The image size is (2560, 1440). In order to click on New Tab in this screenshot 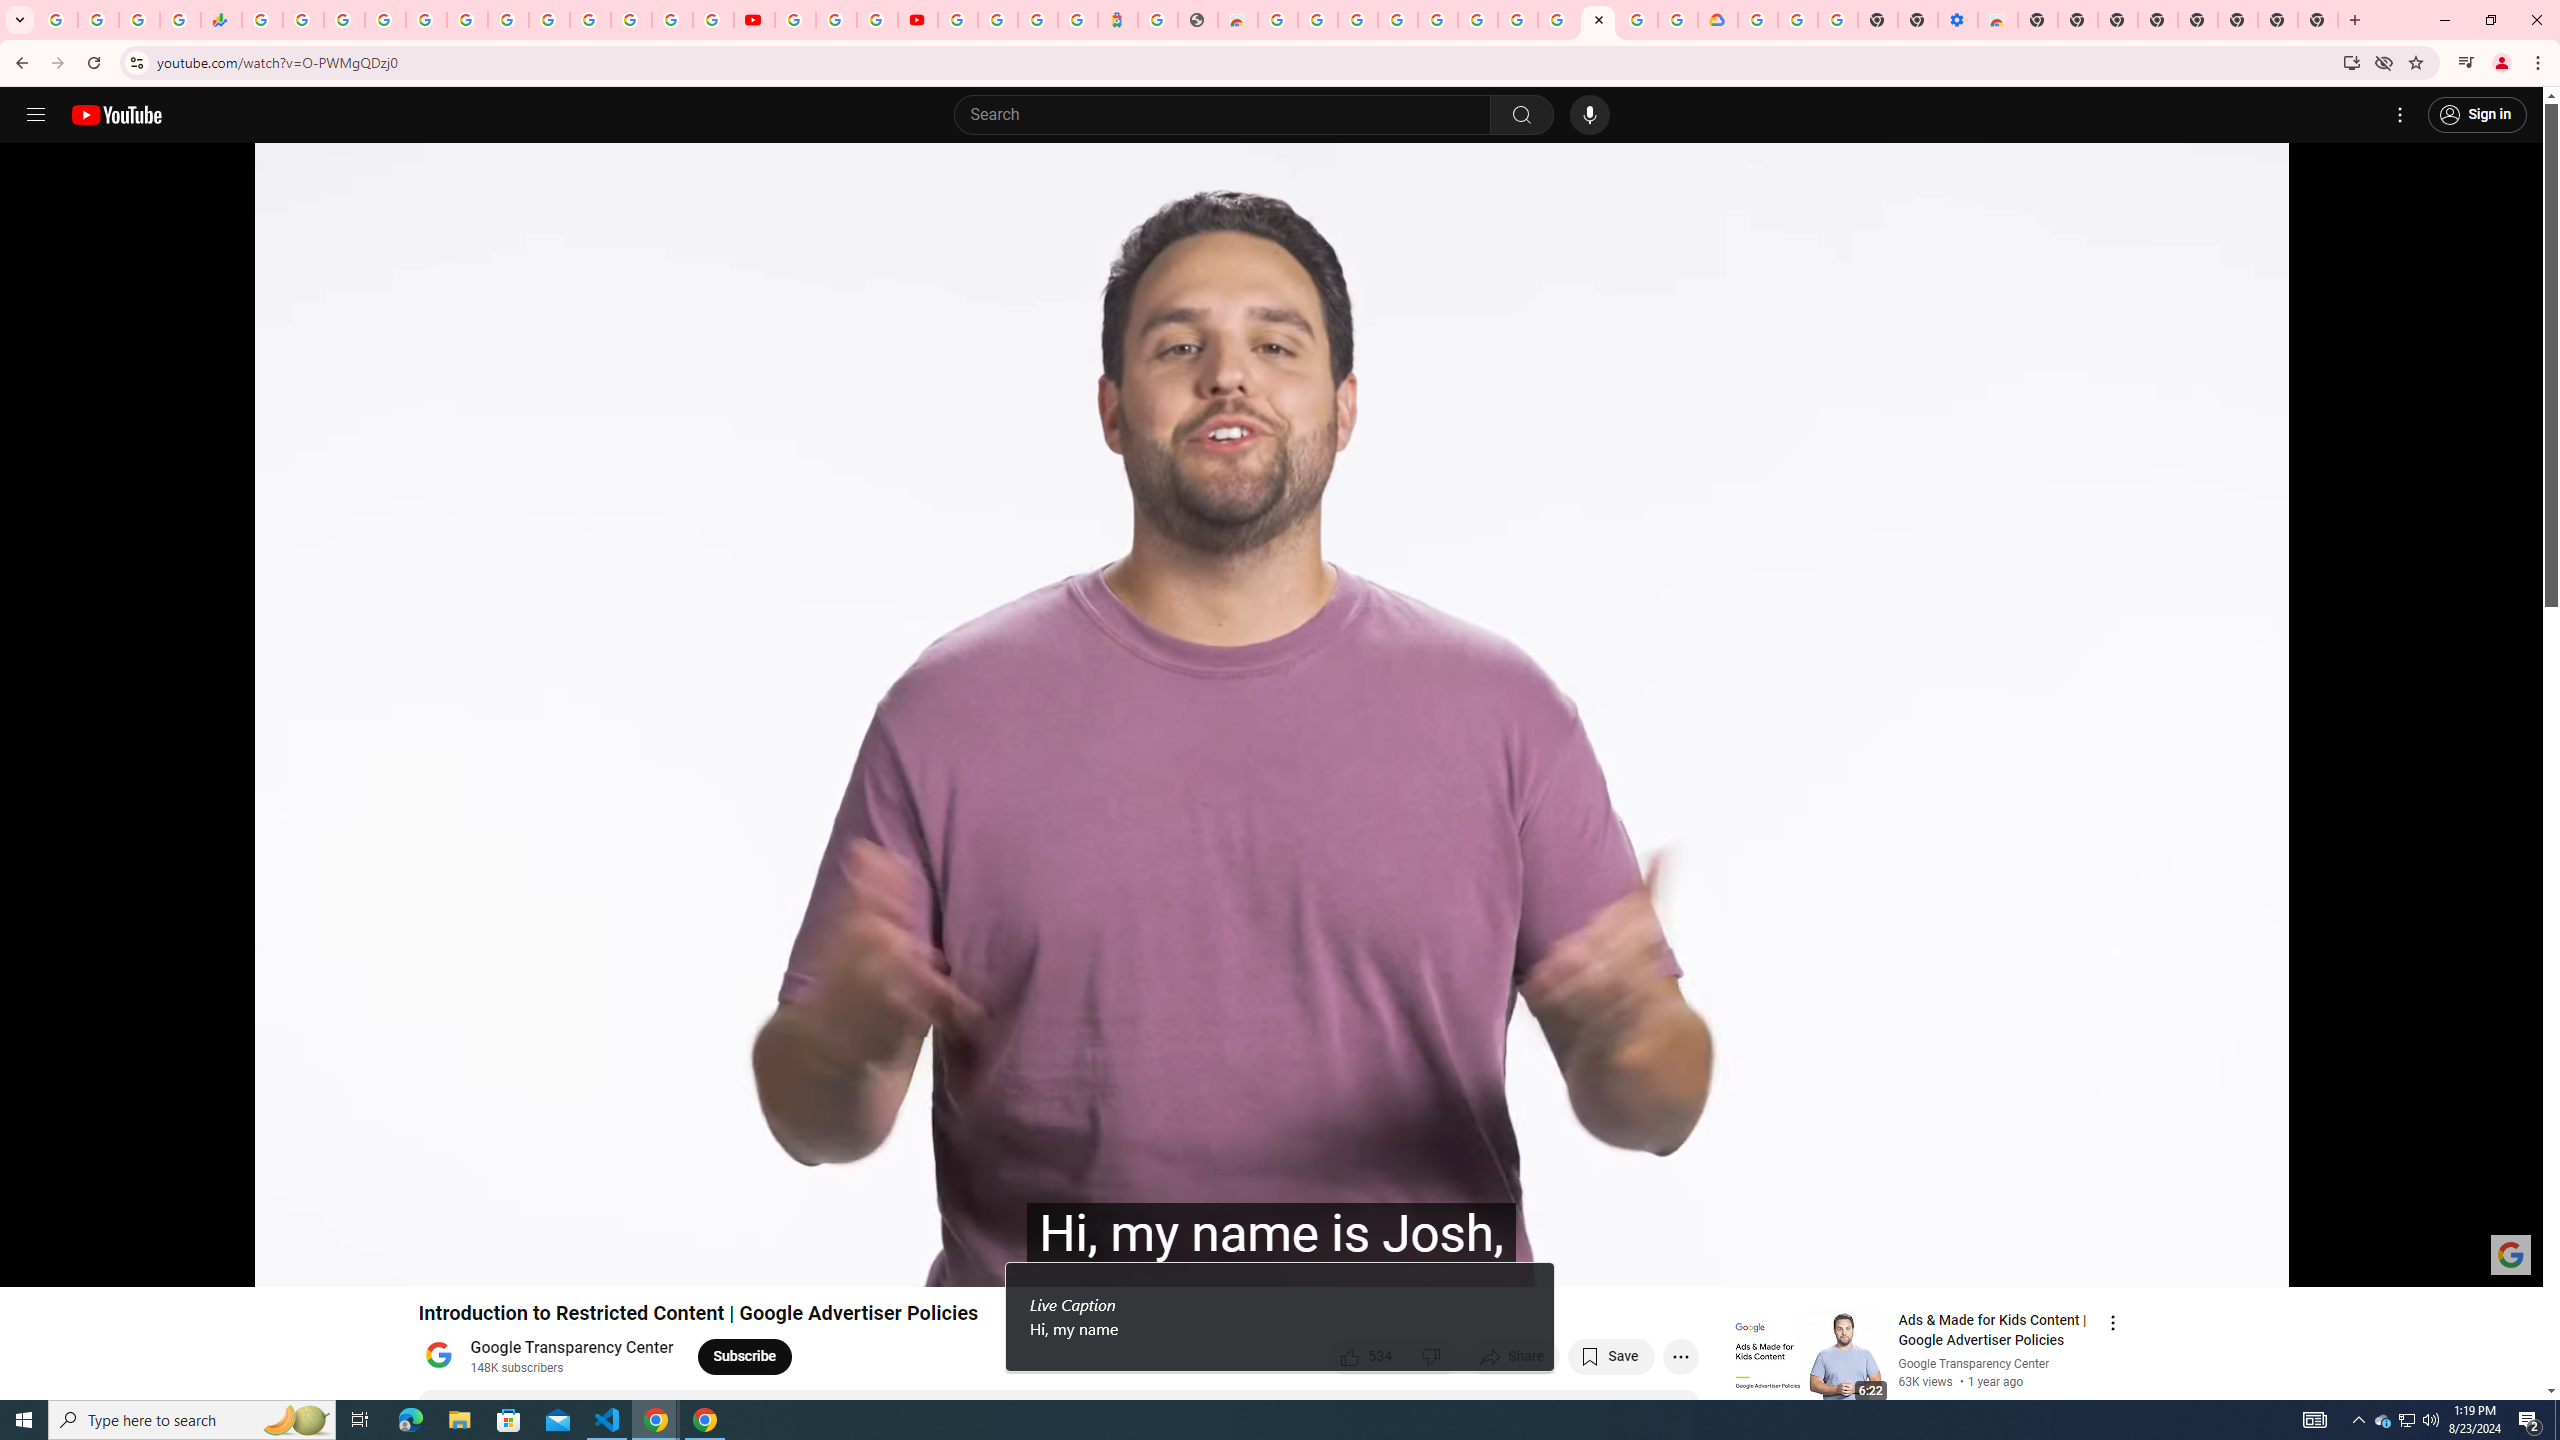, I will do `click(2318, 20)`.